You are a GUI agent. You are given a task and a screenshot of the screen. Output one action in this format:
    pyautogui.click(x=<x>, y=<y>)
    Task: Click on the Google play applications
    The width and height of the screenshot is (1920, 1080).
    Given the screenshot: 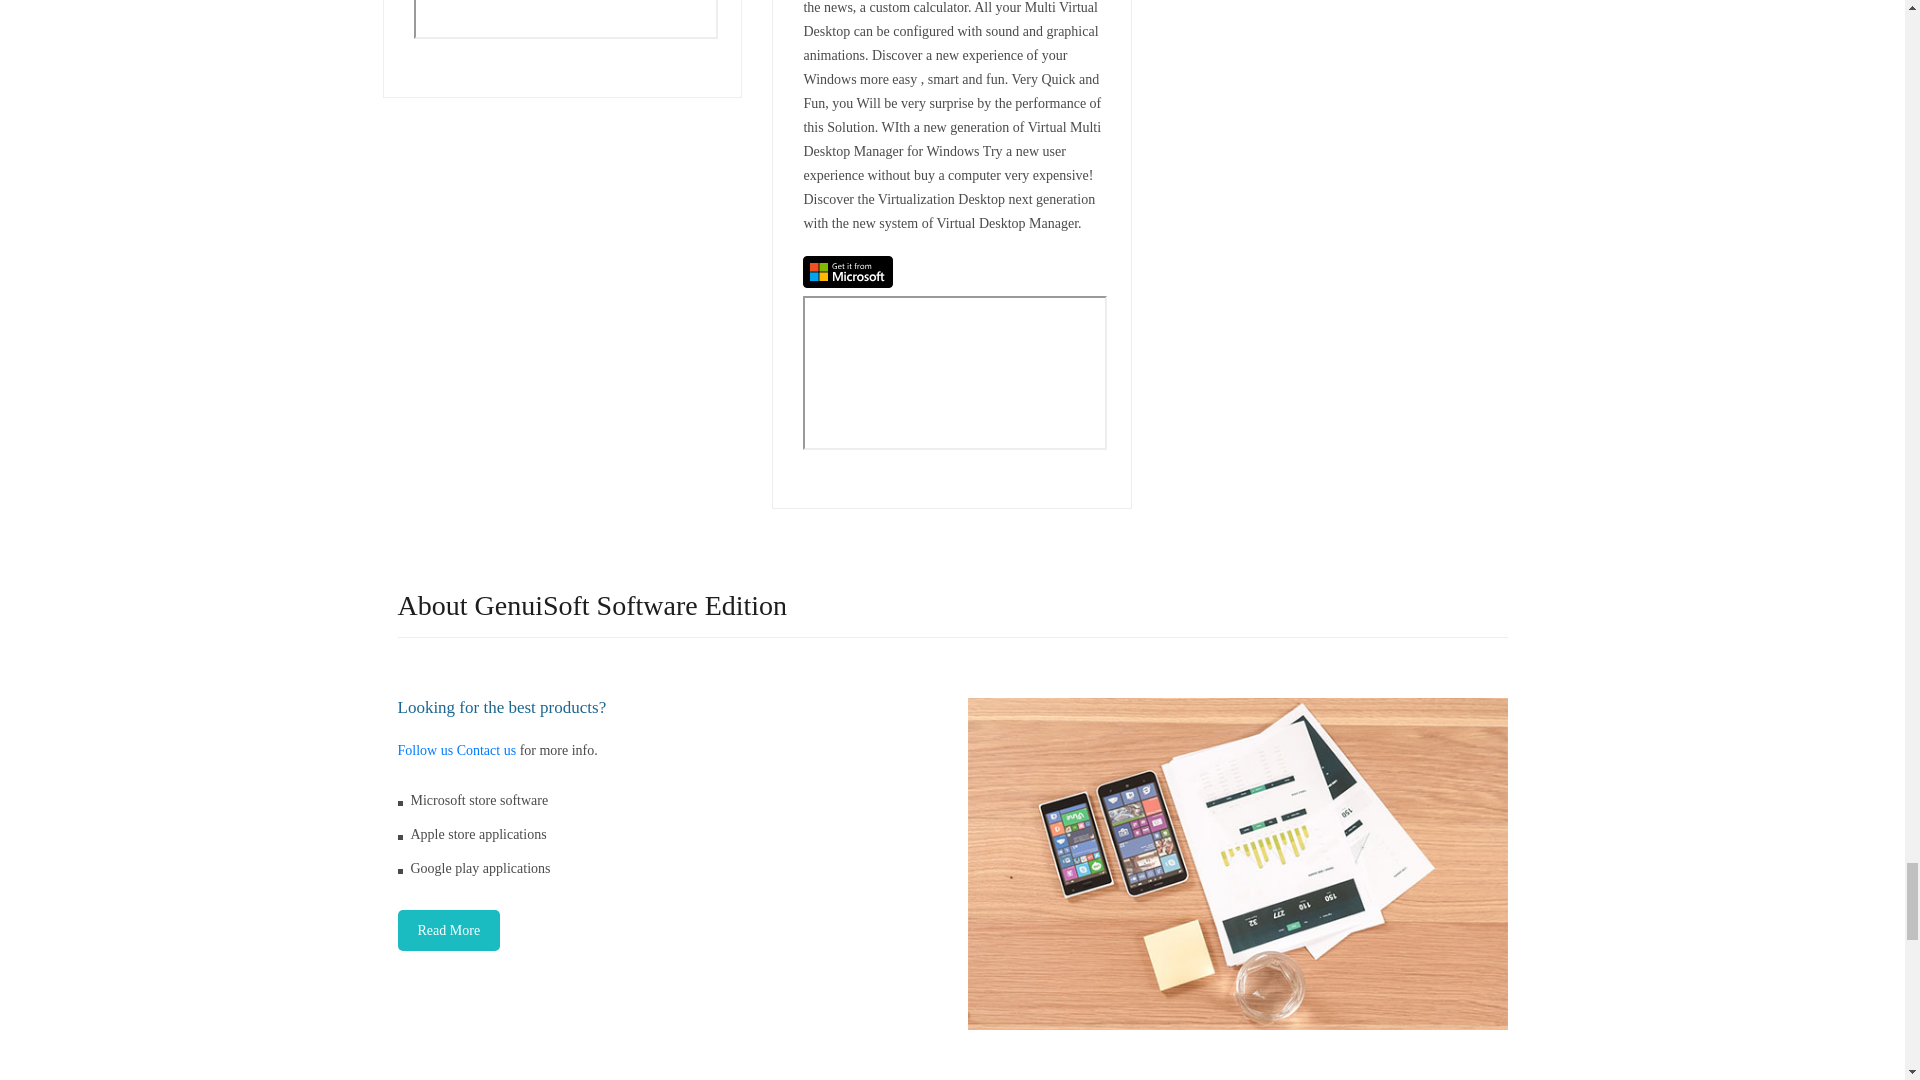 What is the action you would take?
    pyautogui.click(x=474, y=868)
    